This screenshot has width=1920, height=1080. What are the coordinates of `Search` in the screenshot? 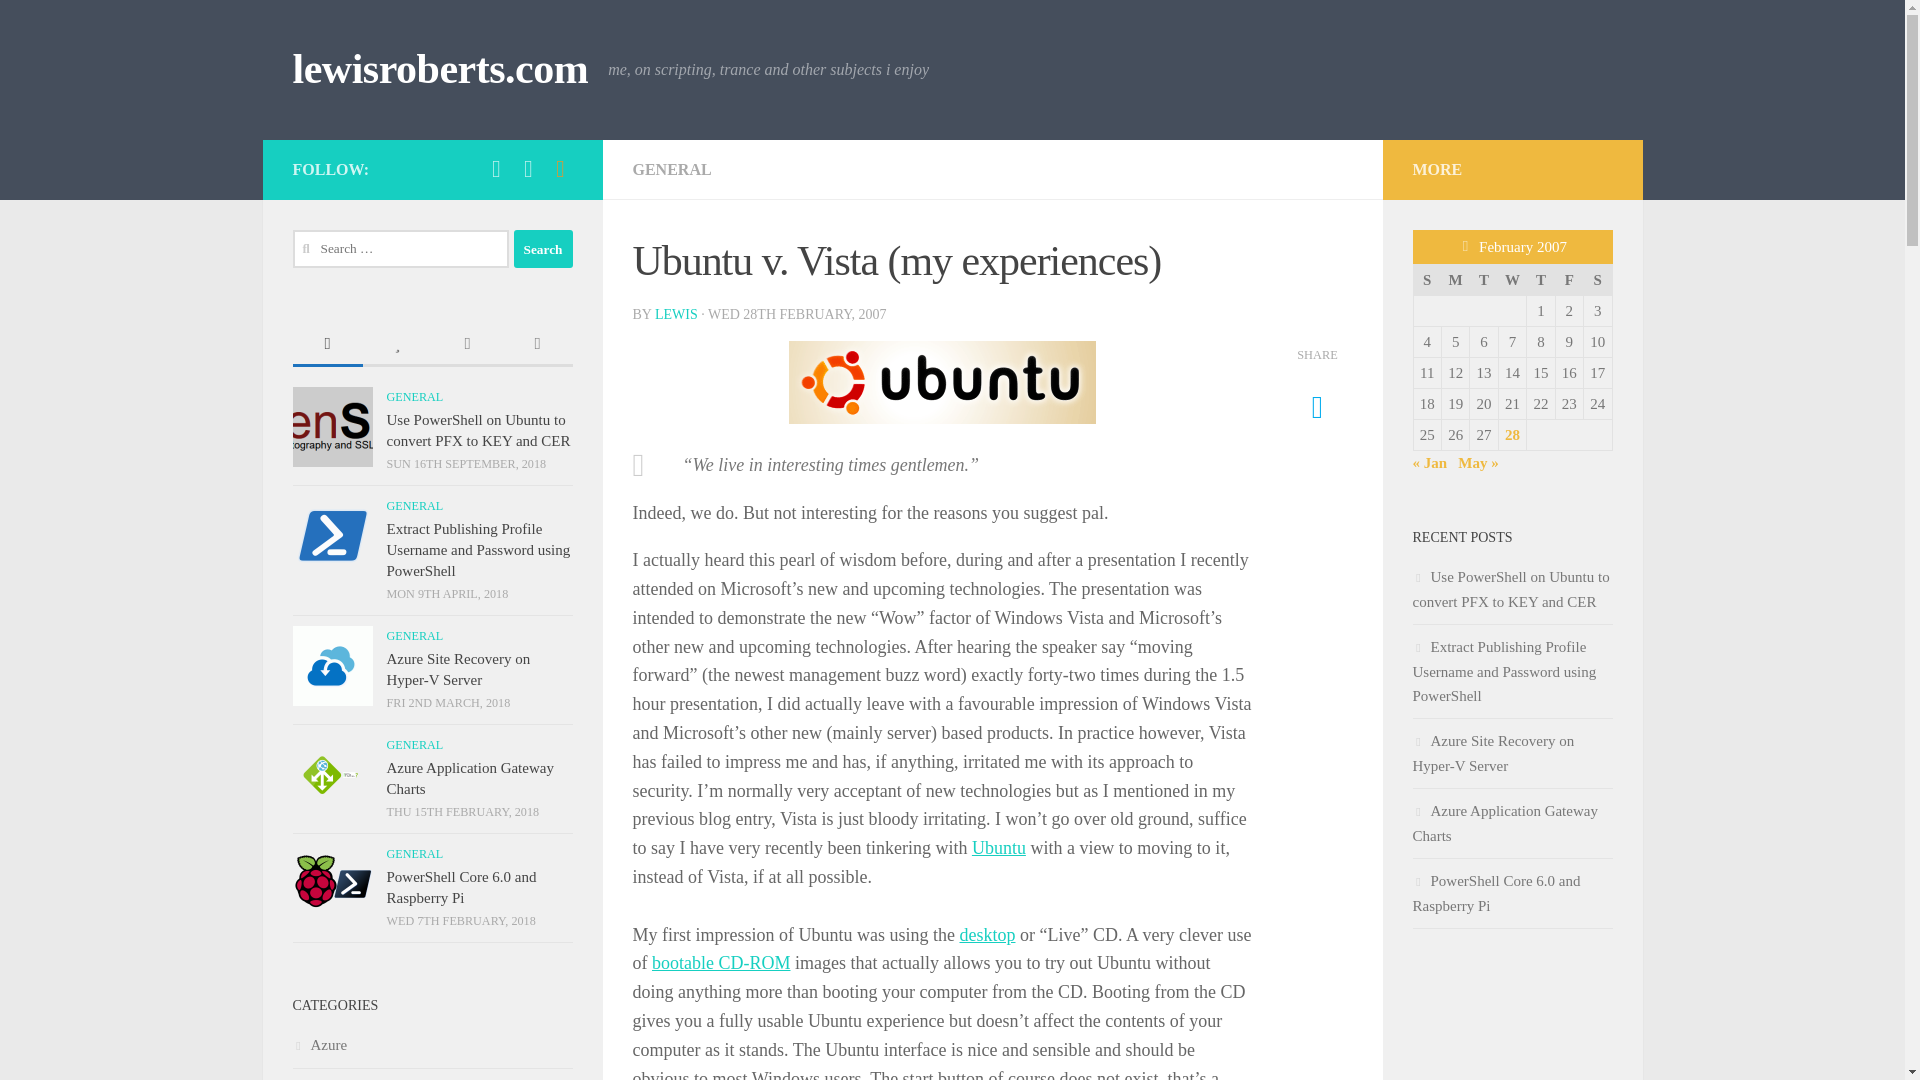 It's located at (543, 248).